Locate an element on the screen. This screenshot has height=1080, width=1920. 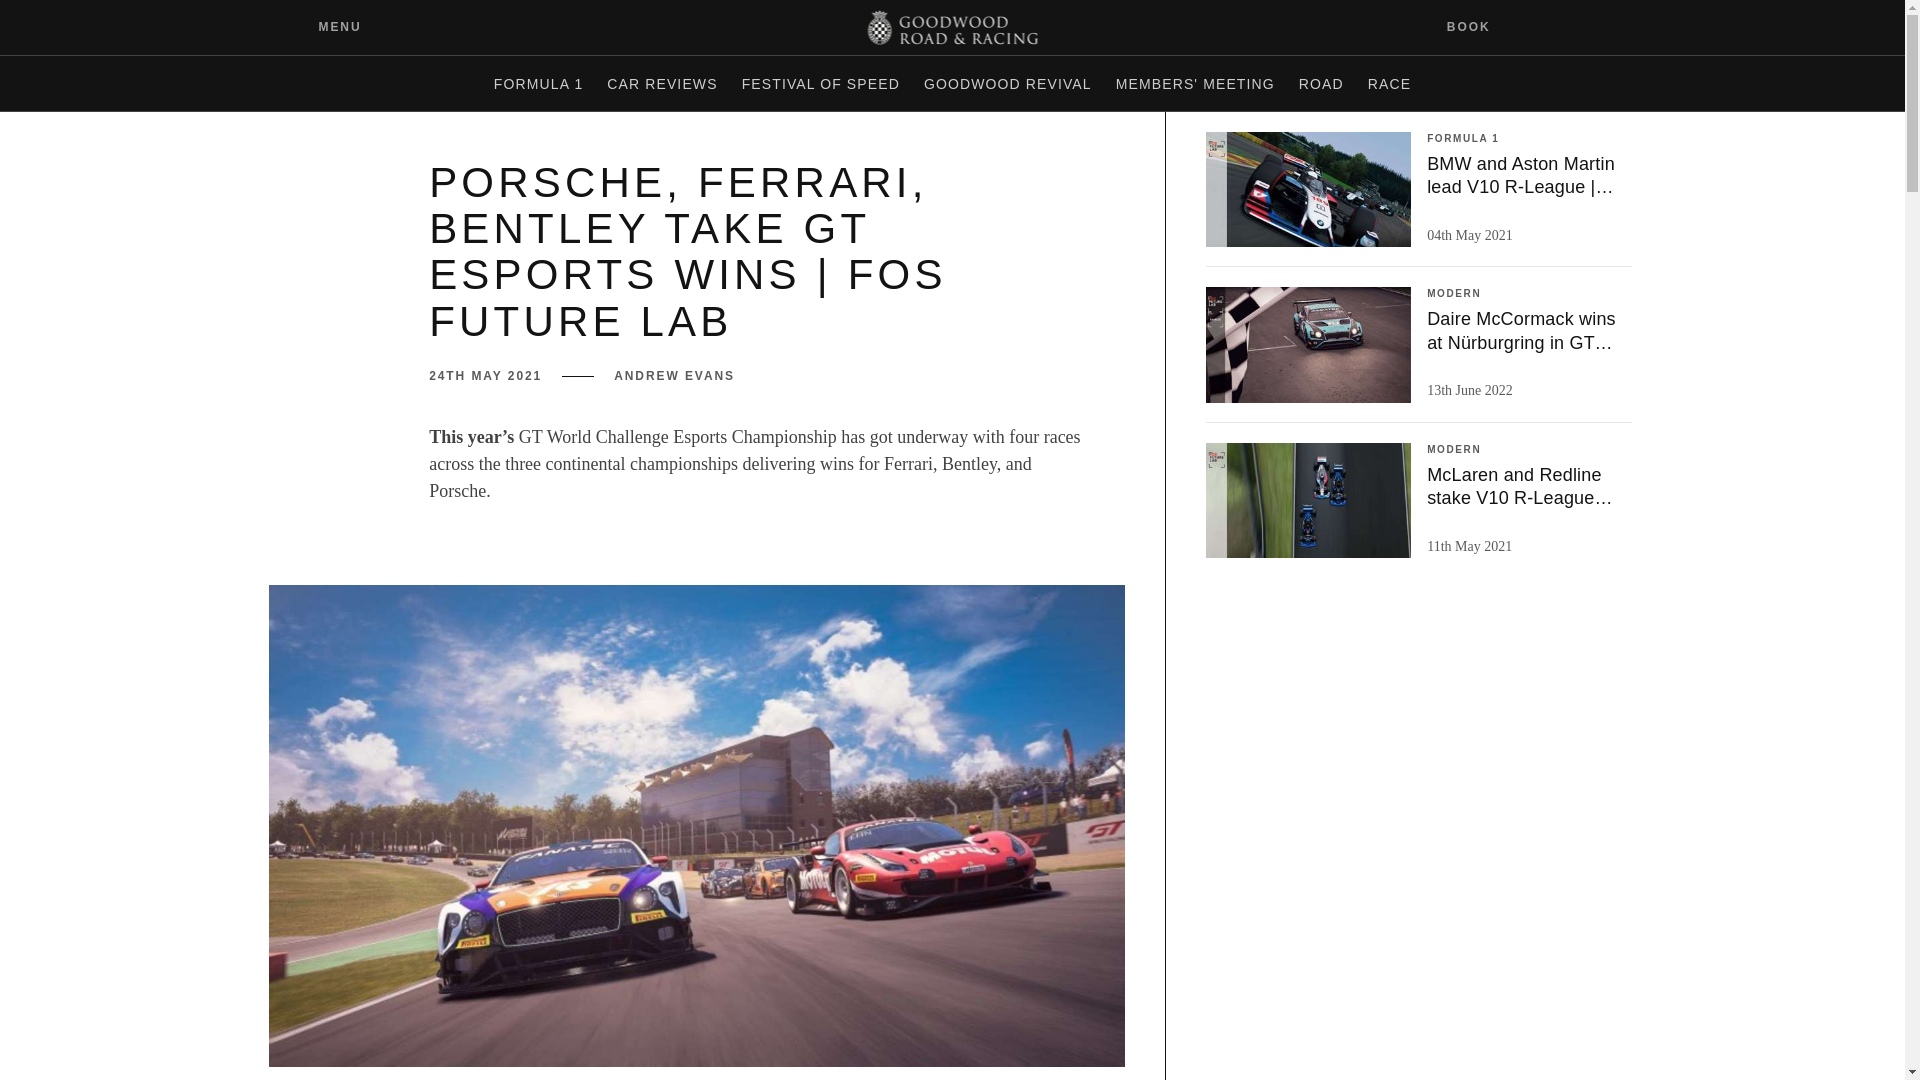
FESTIVAL OF SPEED is located at coordinates (820, 84).